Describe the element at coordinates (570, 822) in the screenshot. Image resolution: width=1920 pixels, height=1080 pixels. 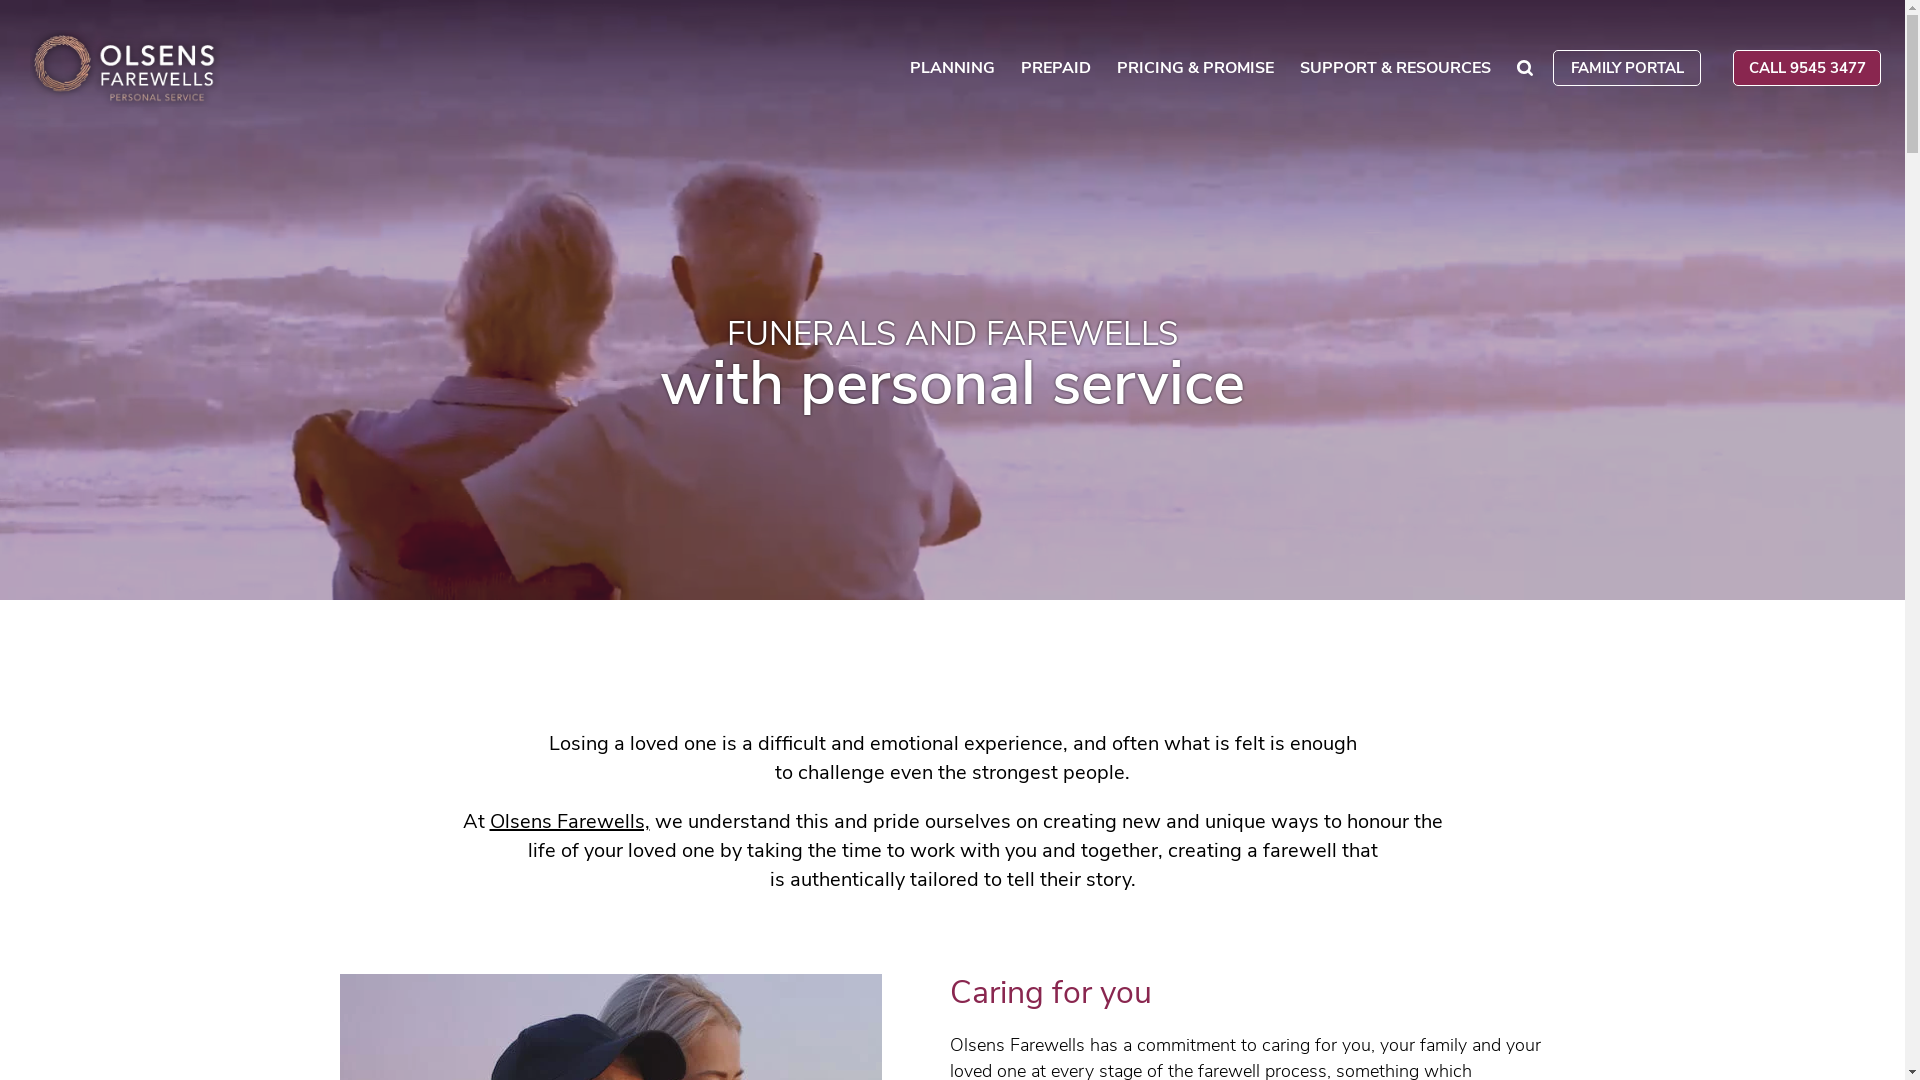
I see `Olsens Farewells,` at that location.